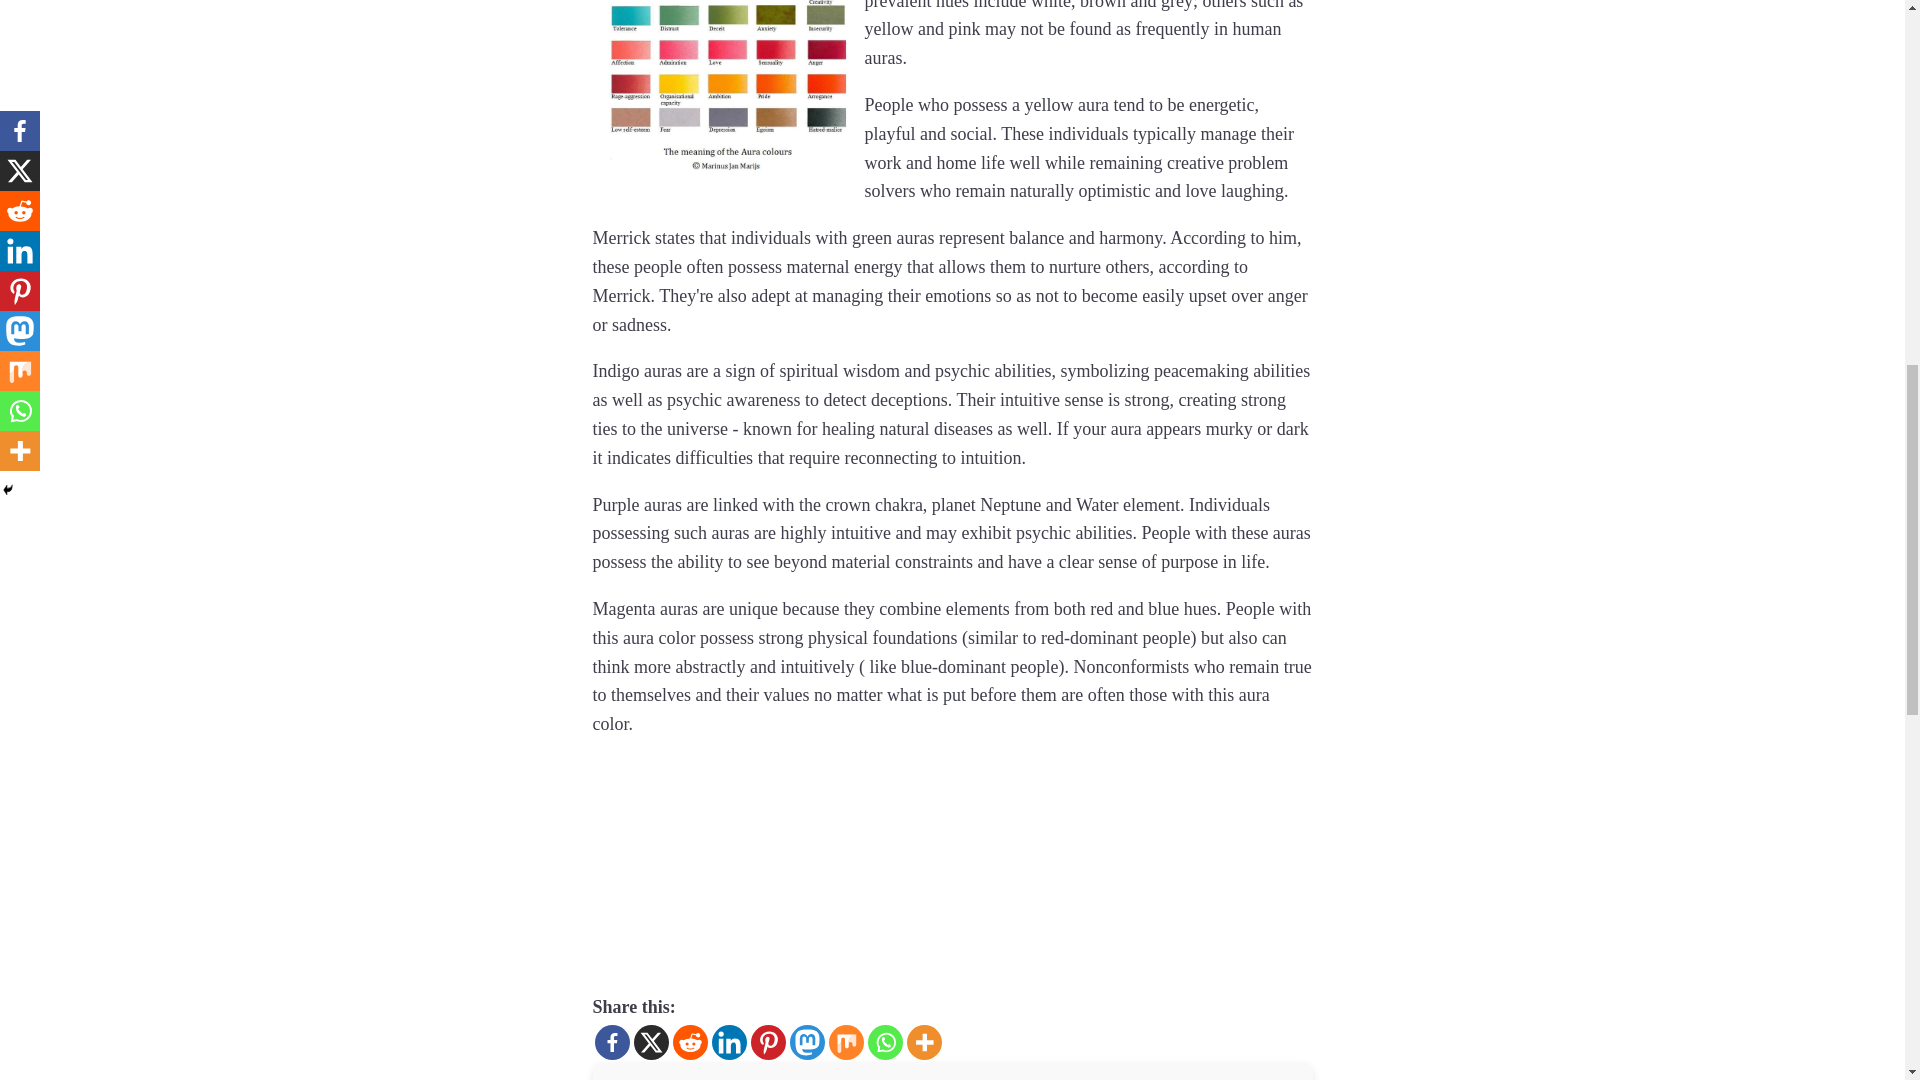 The width and height of the screenshot is (1920, 1080). What do you see at coordinates (611, 1042) in the screenshot?
I see `Facebook` at bounding box center [611, 1042].